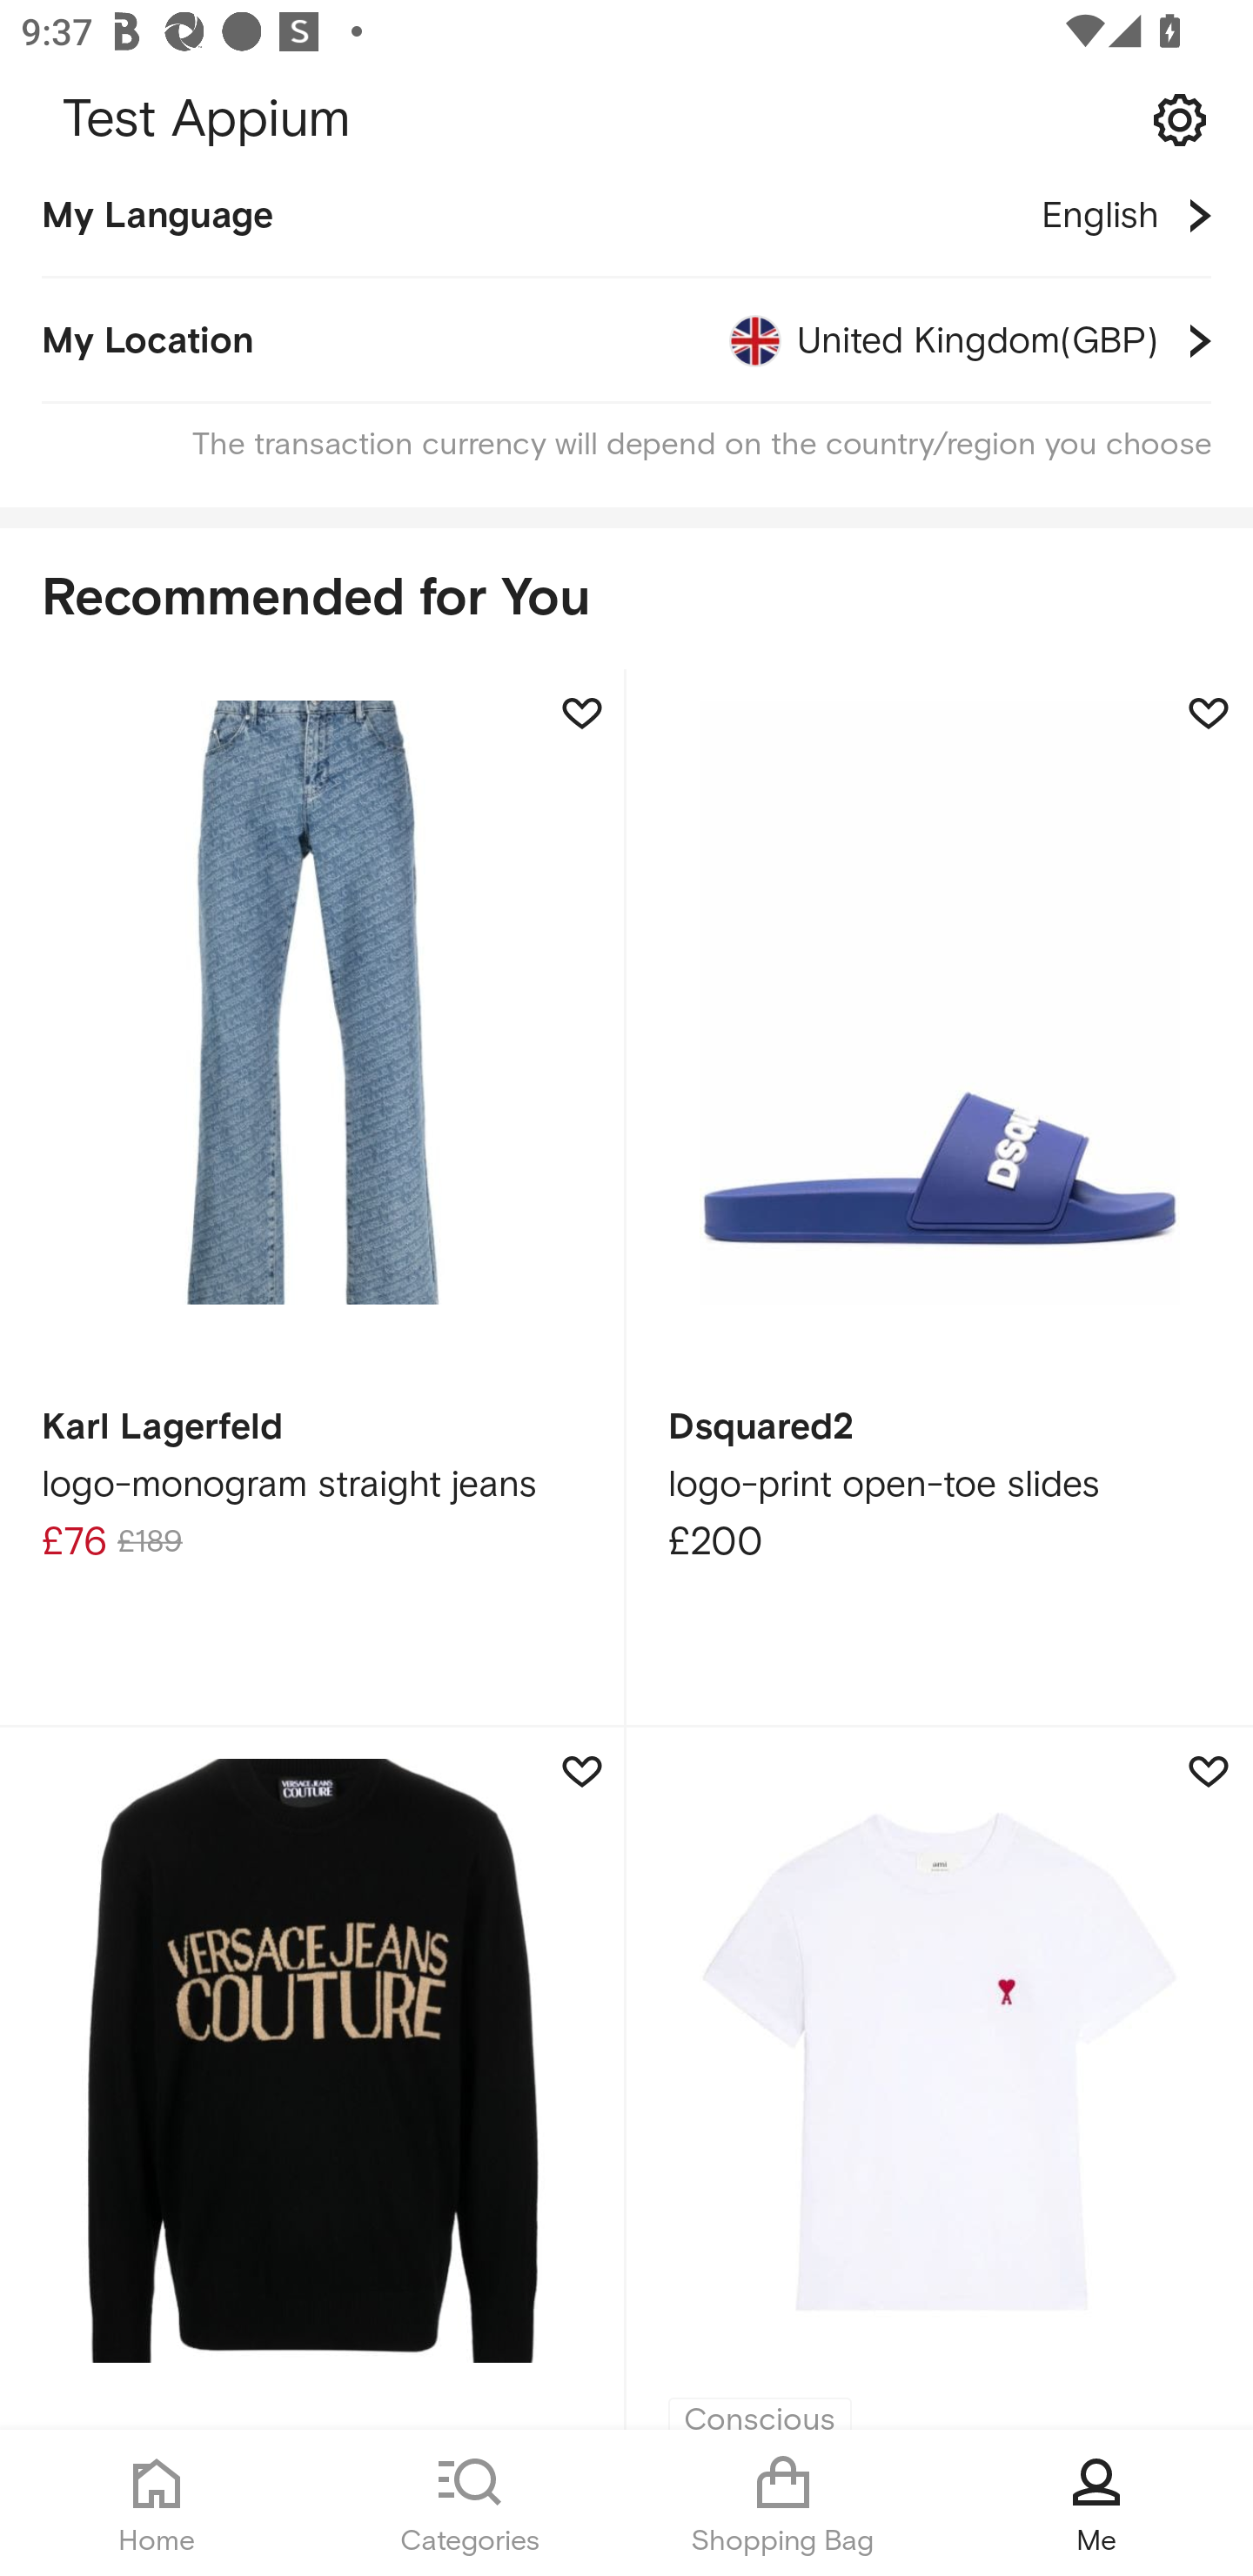  What do you see at coordinates (940, 2078) in the screenshot?
I see `Conscious` at bounding box center [940, 2078].